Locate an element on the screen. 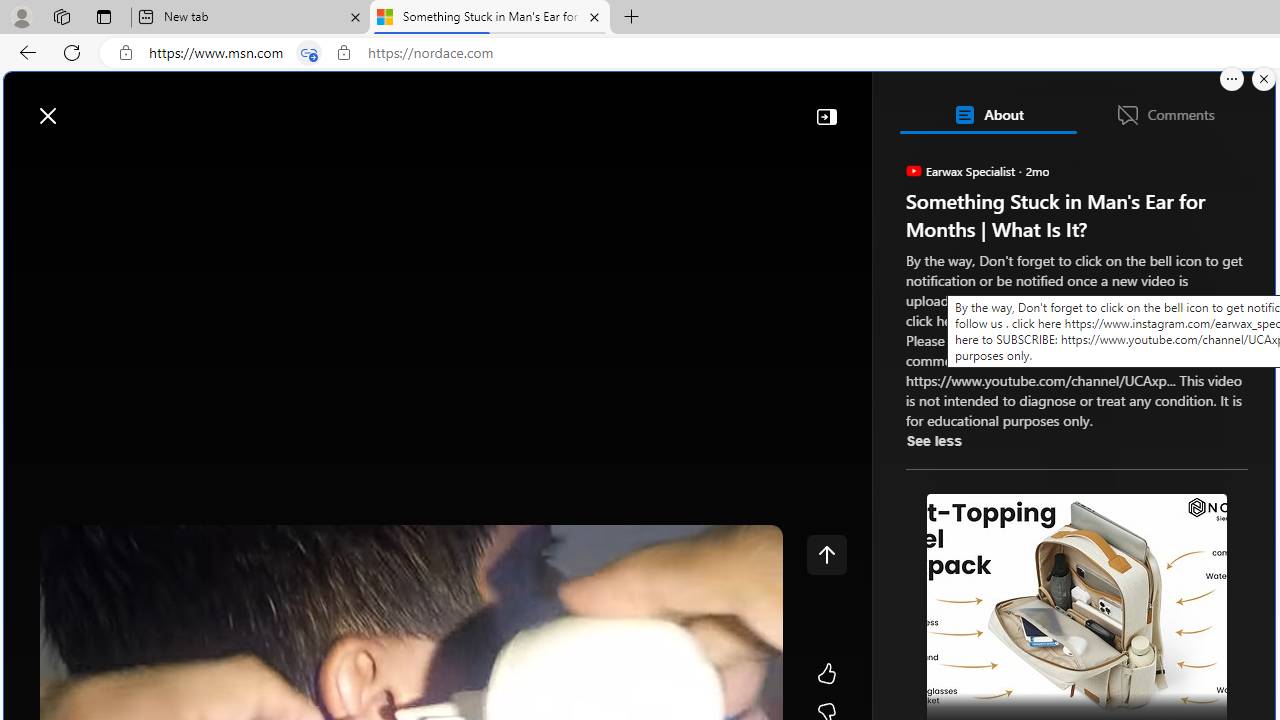 The width and height of the screenshot is (1280, 720). Compact and Stylish is located at coordinates (1084, 288).